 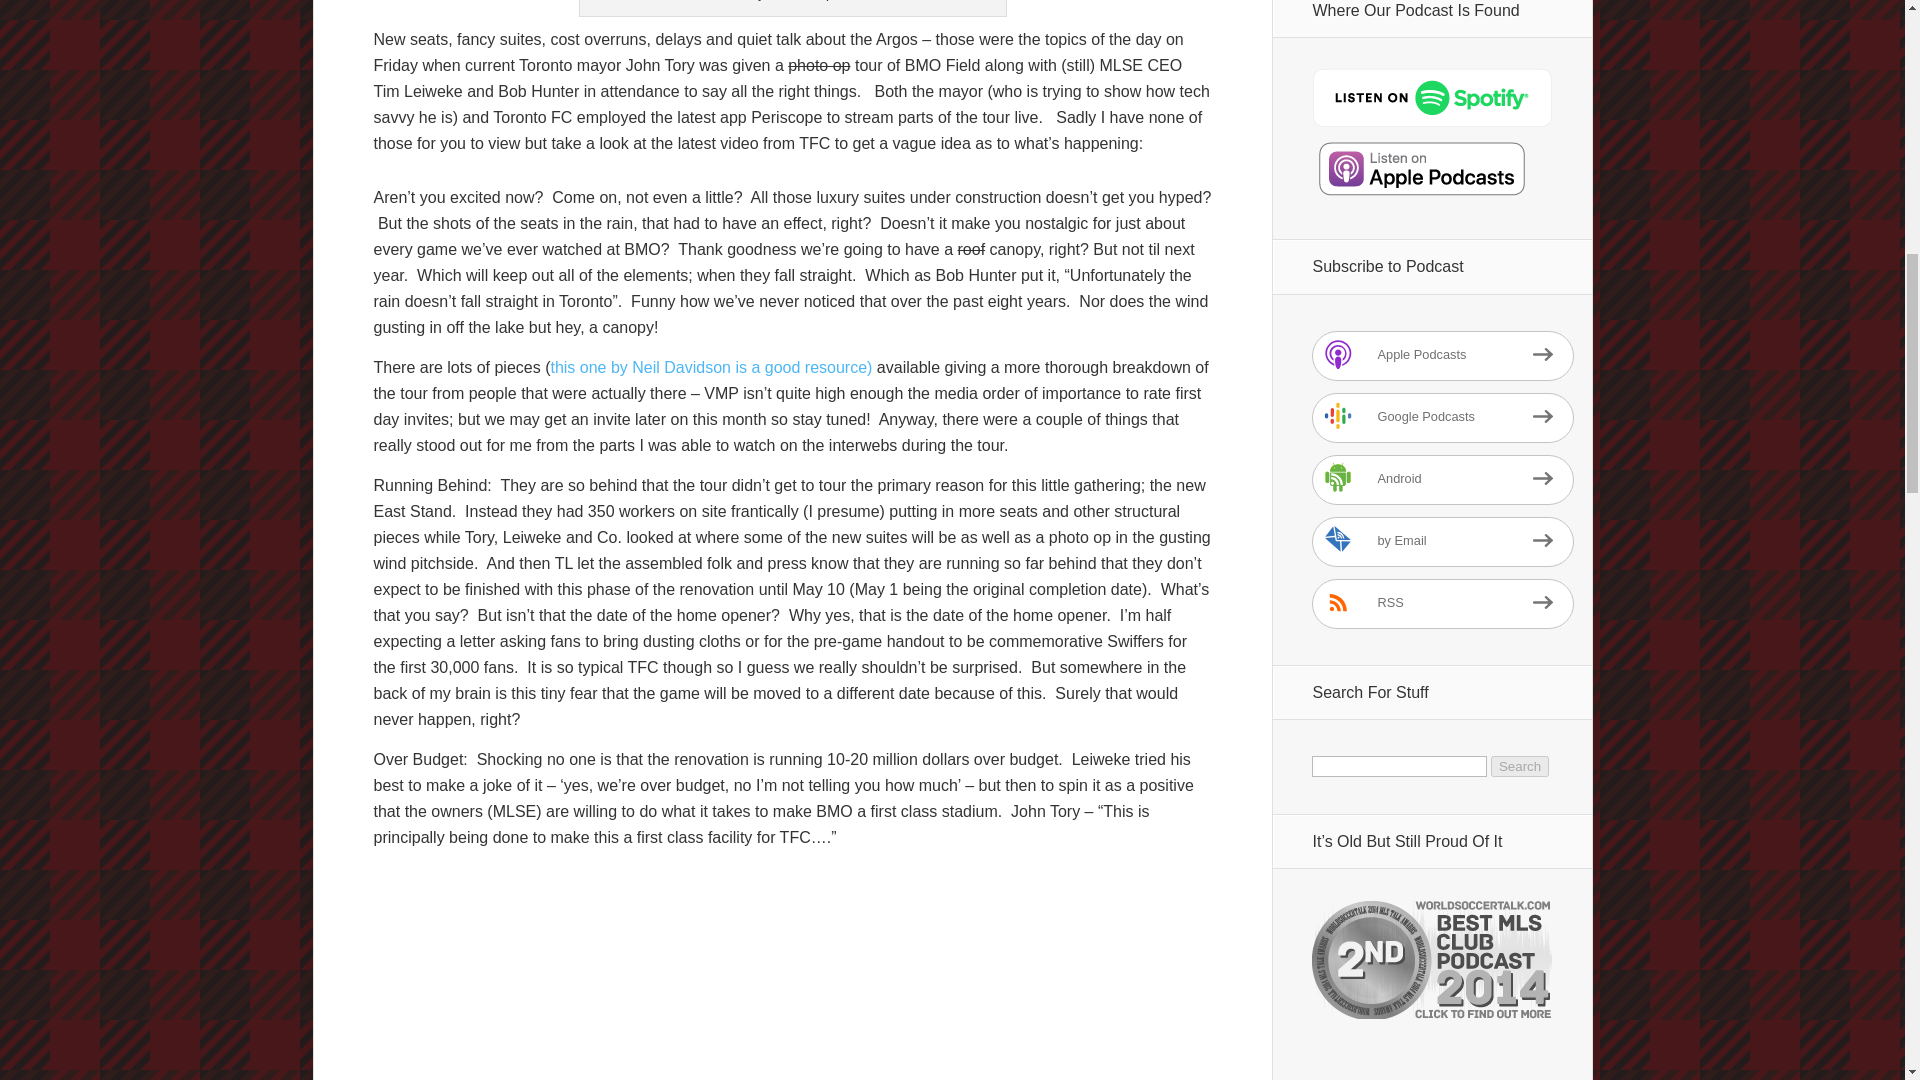 What do you see at coordinates (1442, 603) in the screenshot?
I see `Subscribe via RSS` at bounding box center [1442, 603].